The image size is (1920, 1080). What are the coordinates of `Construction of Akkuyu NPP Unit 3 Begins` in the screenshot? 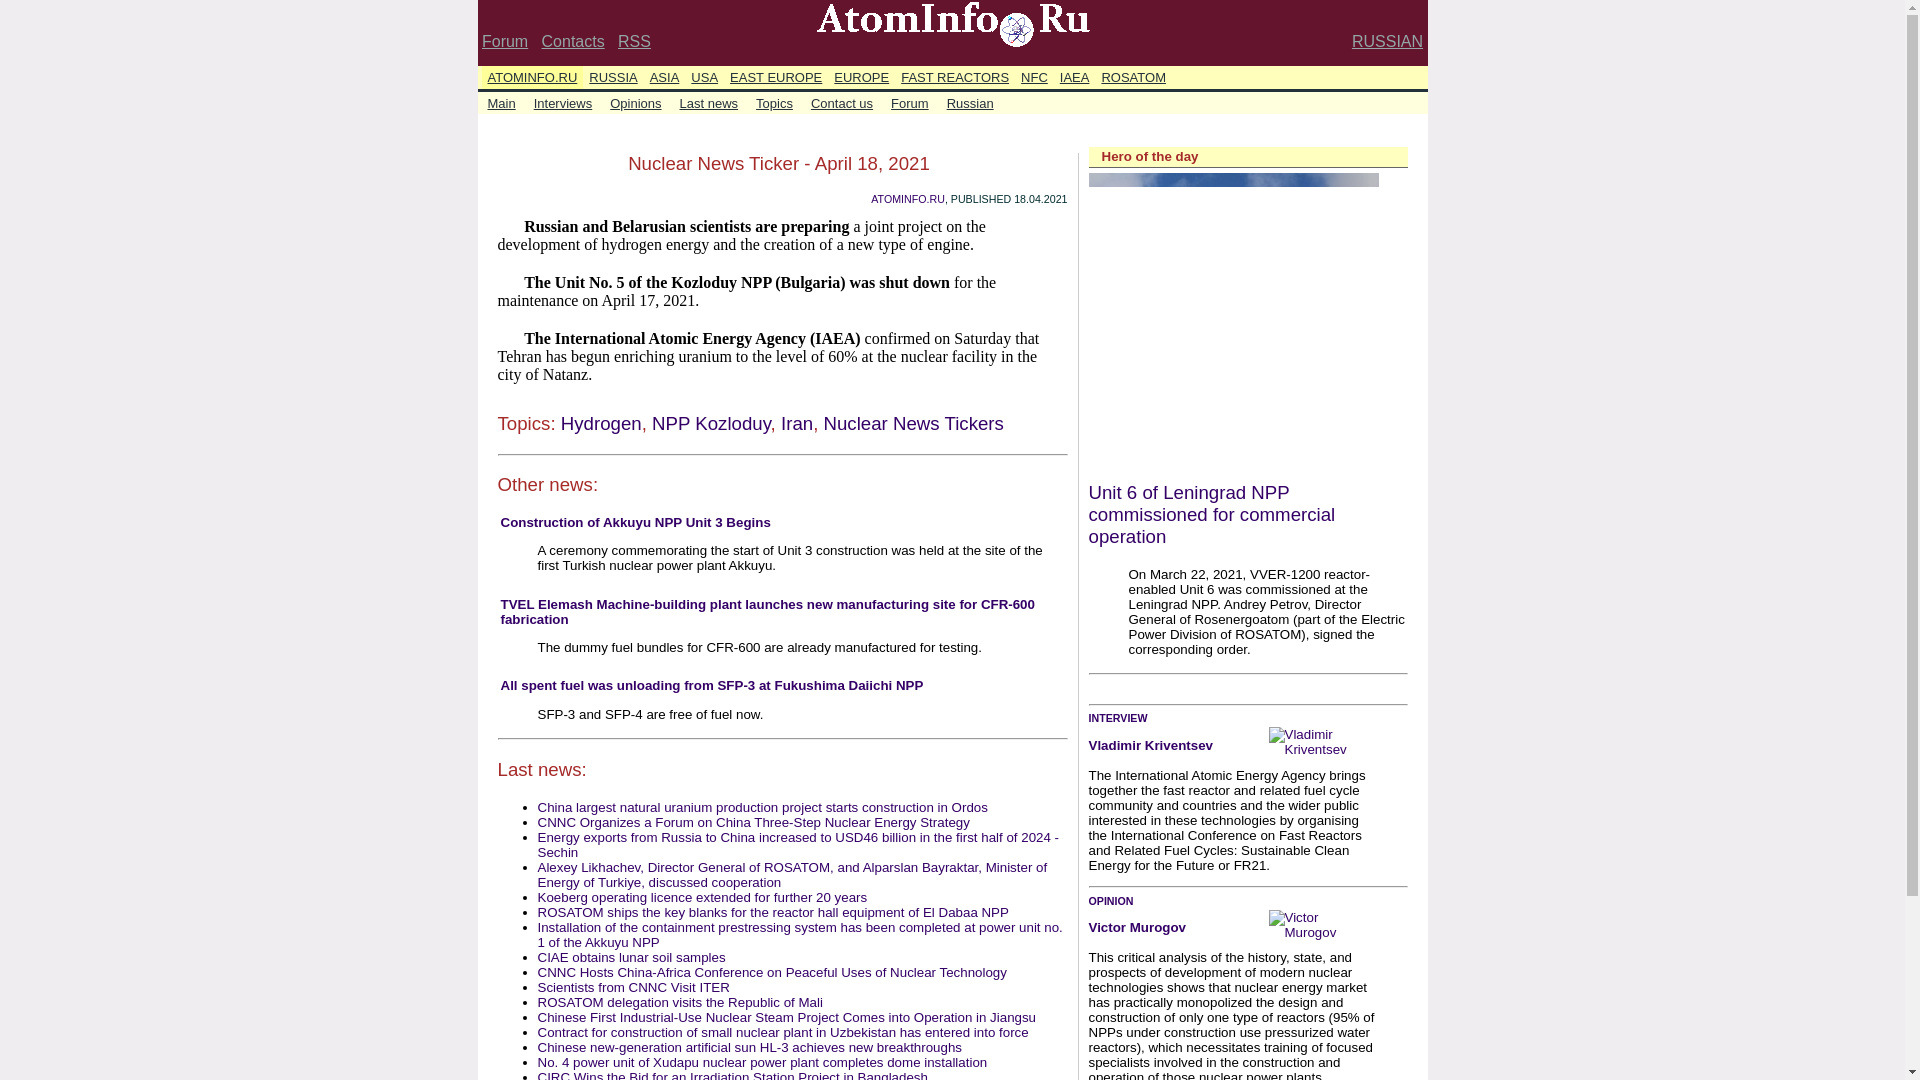 It's located at (634, 522).